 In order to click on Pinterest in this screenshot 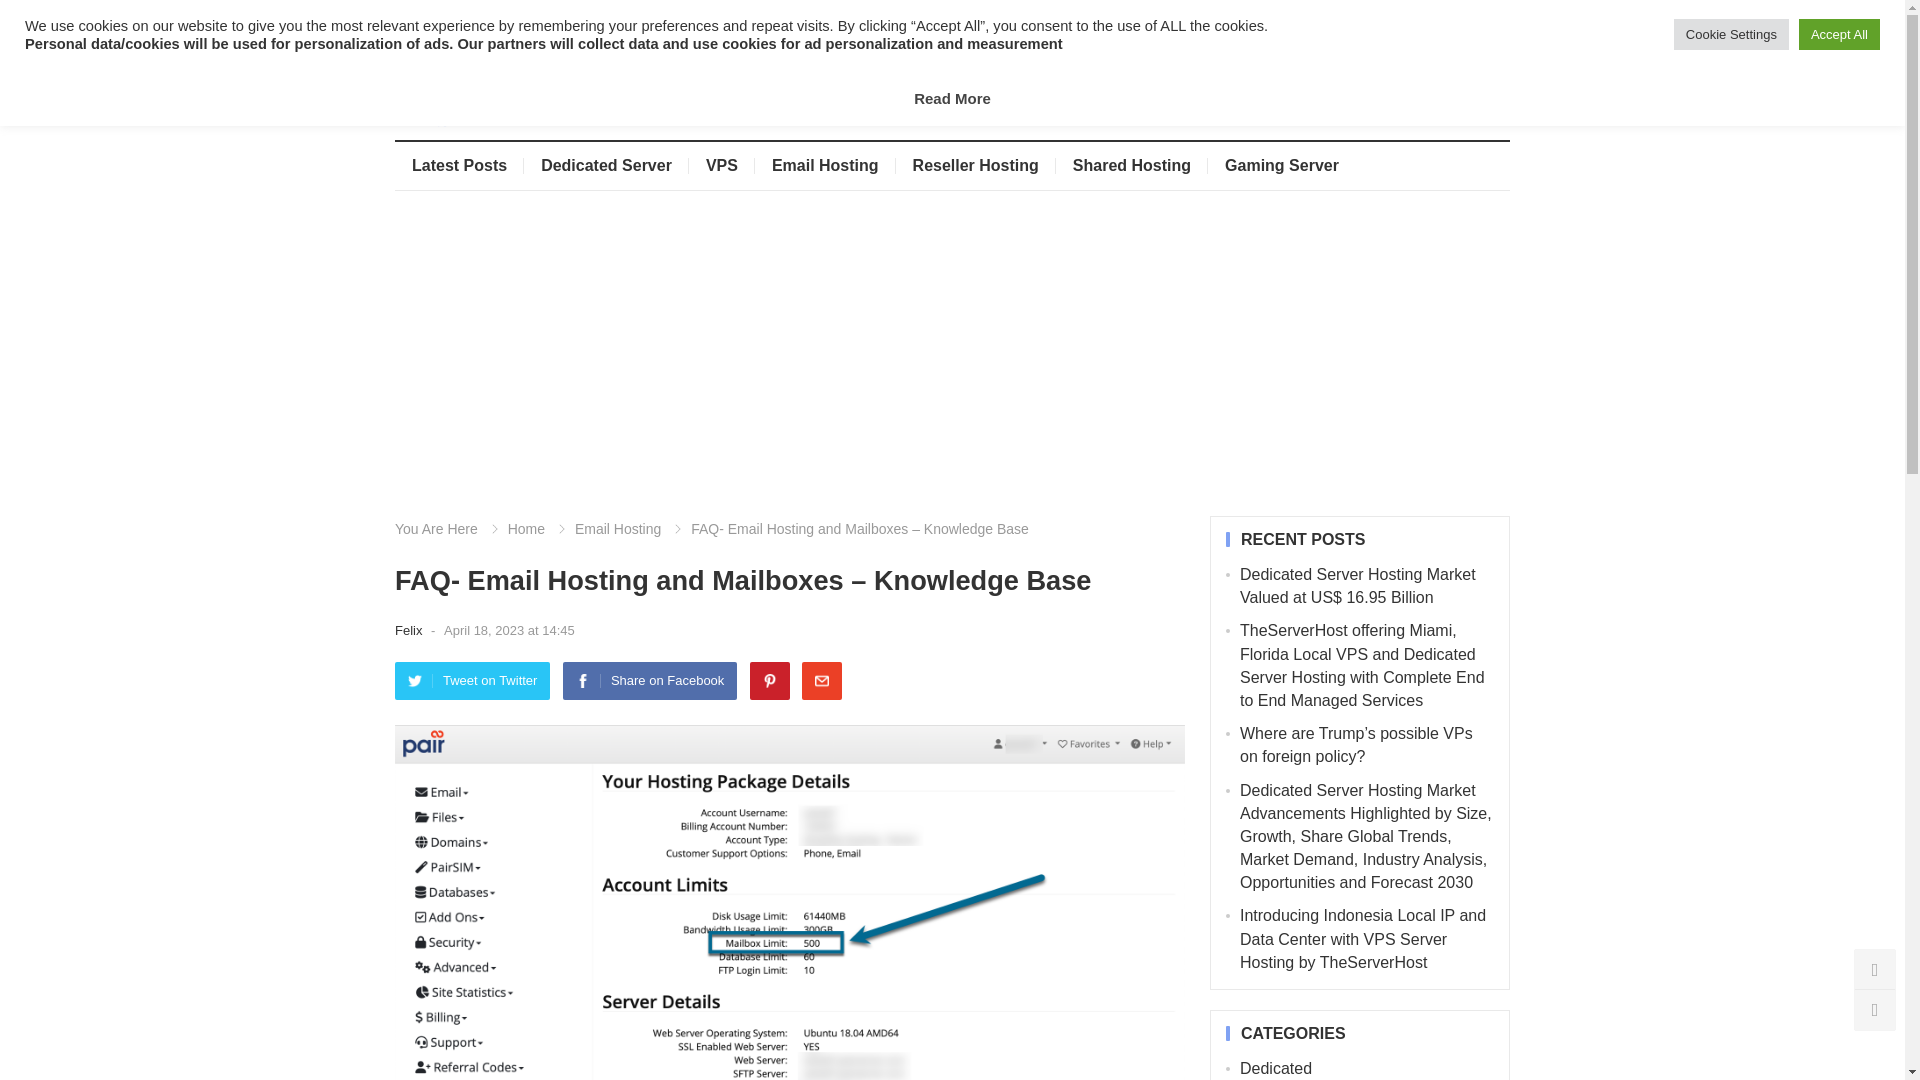, I will do `click(770, 680)`.